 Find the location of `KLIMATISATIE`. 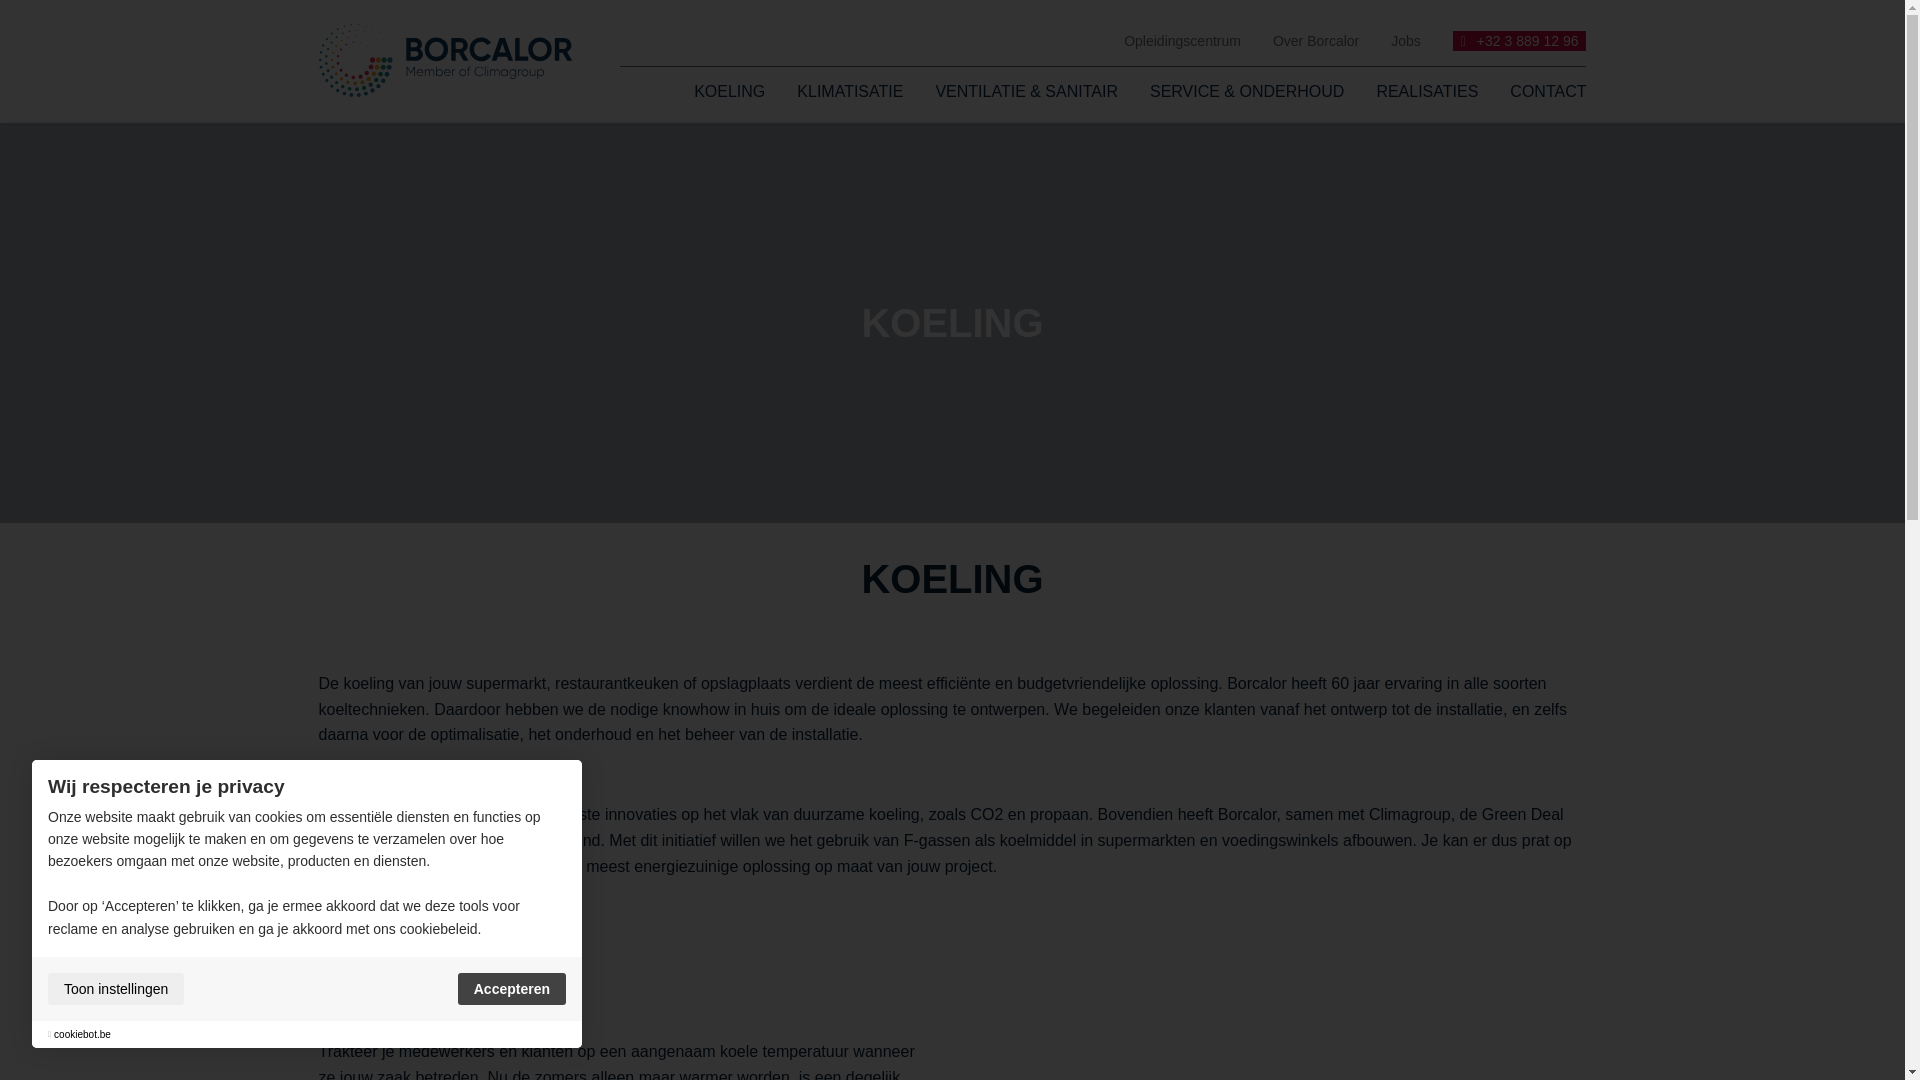

KLIMATISATIE is located at coordinates (850, 92).